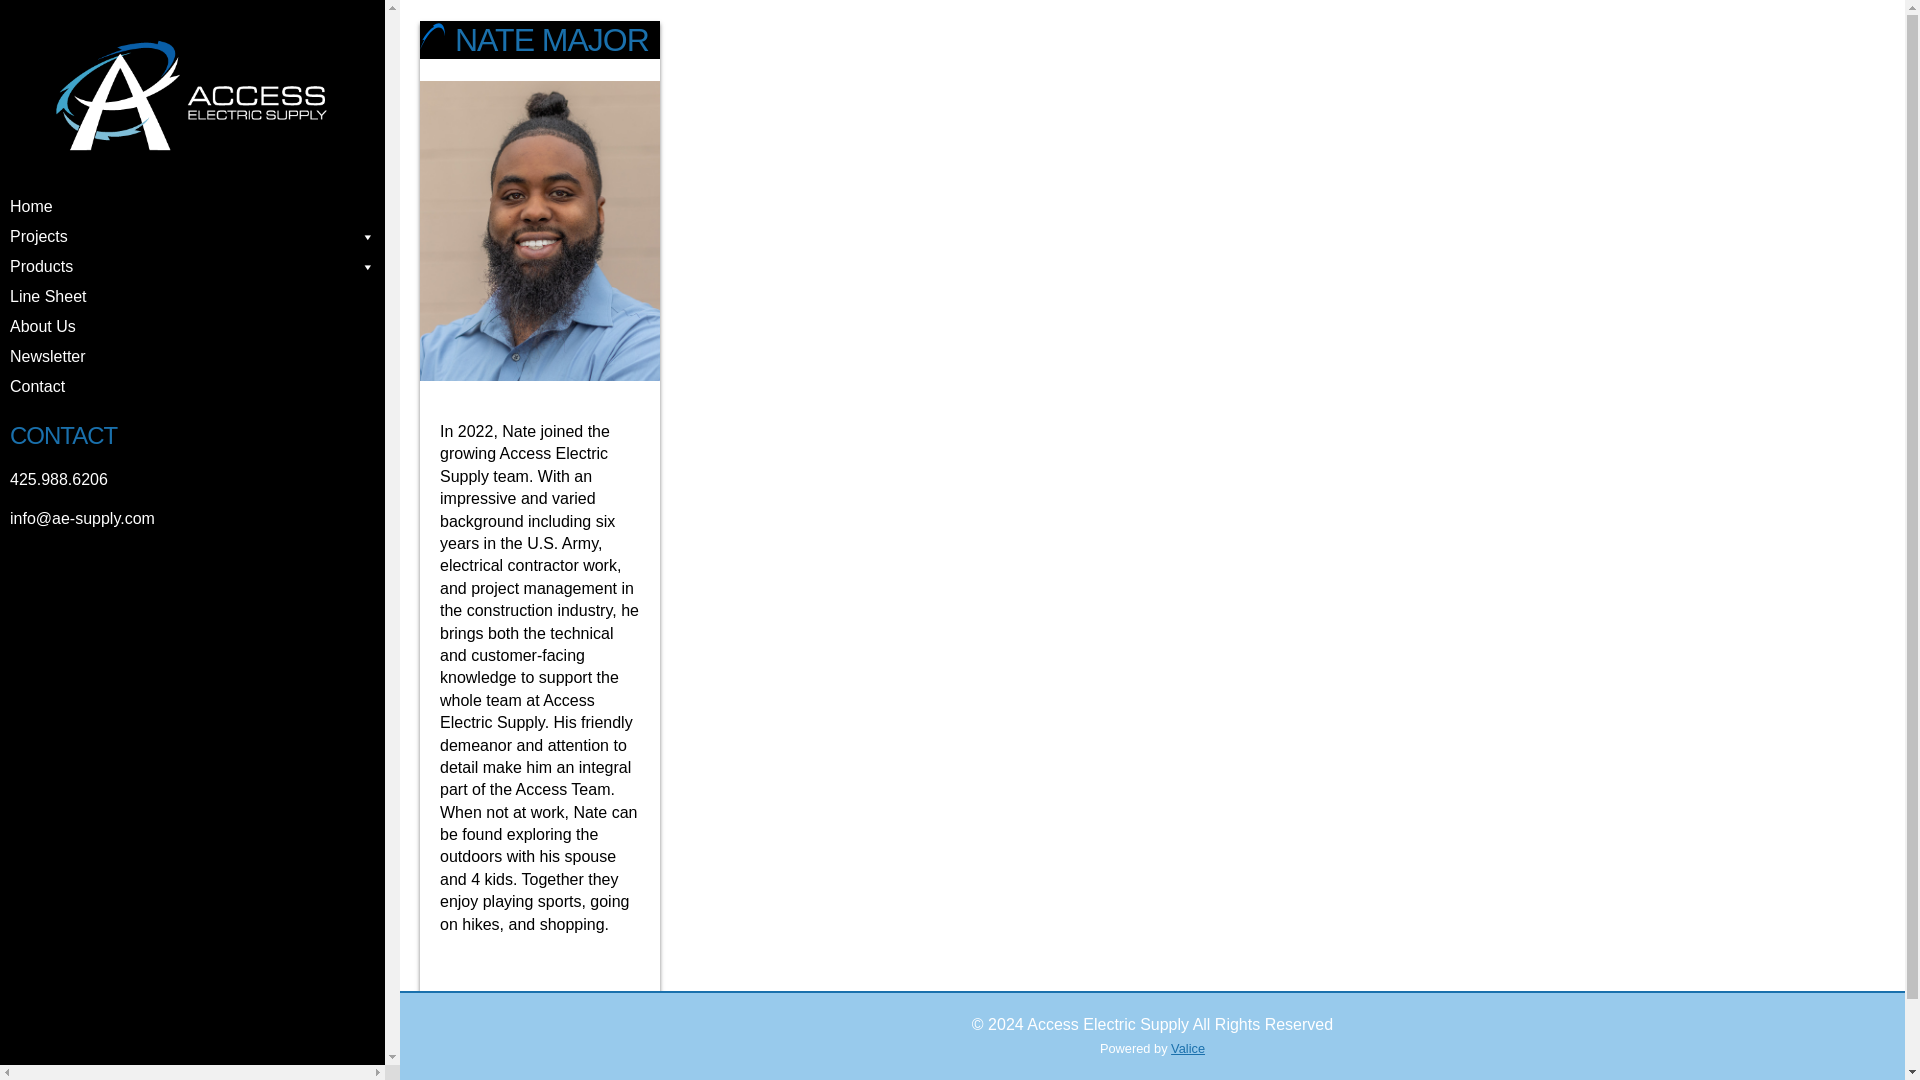  What do you see at coordinates (192, 236) in the screenshot?
I see `Projects` at bounding box center [192, 236].